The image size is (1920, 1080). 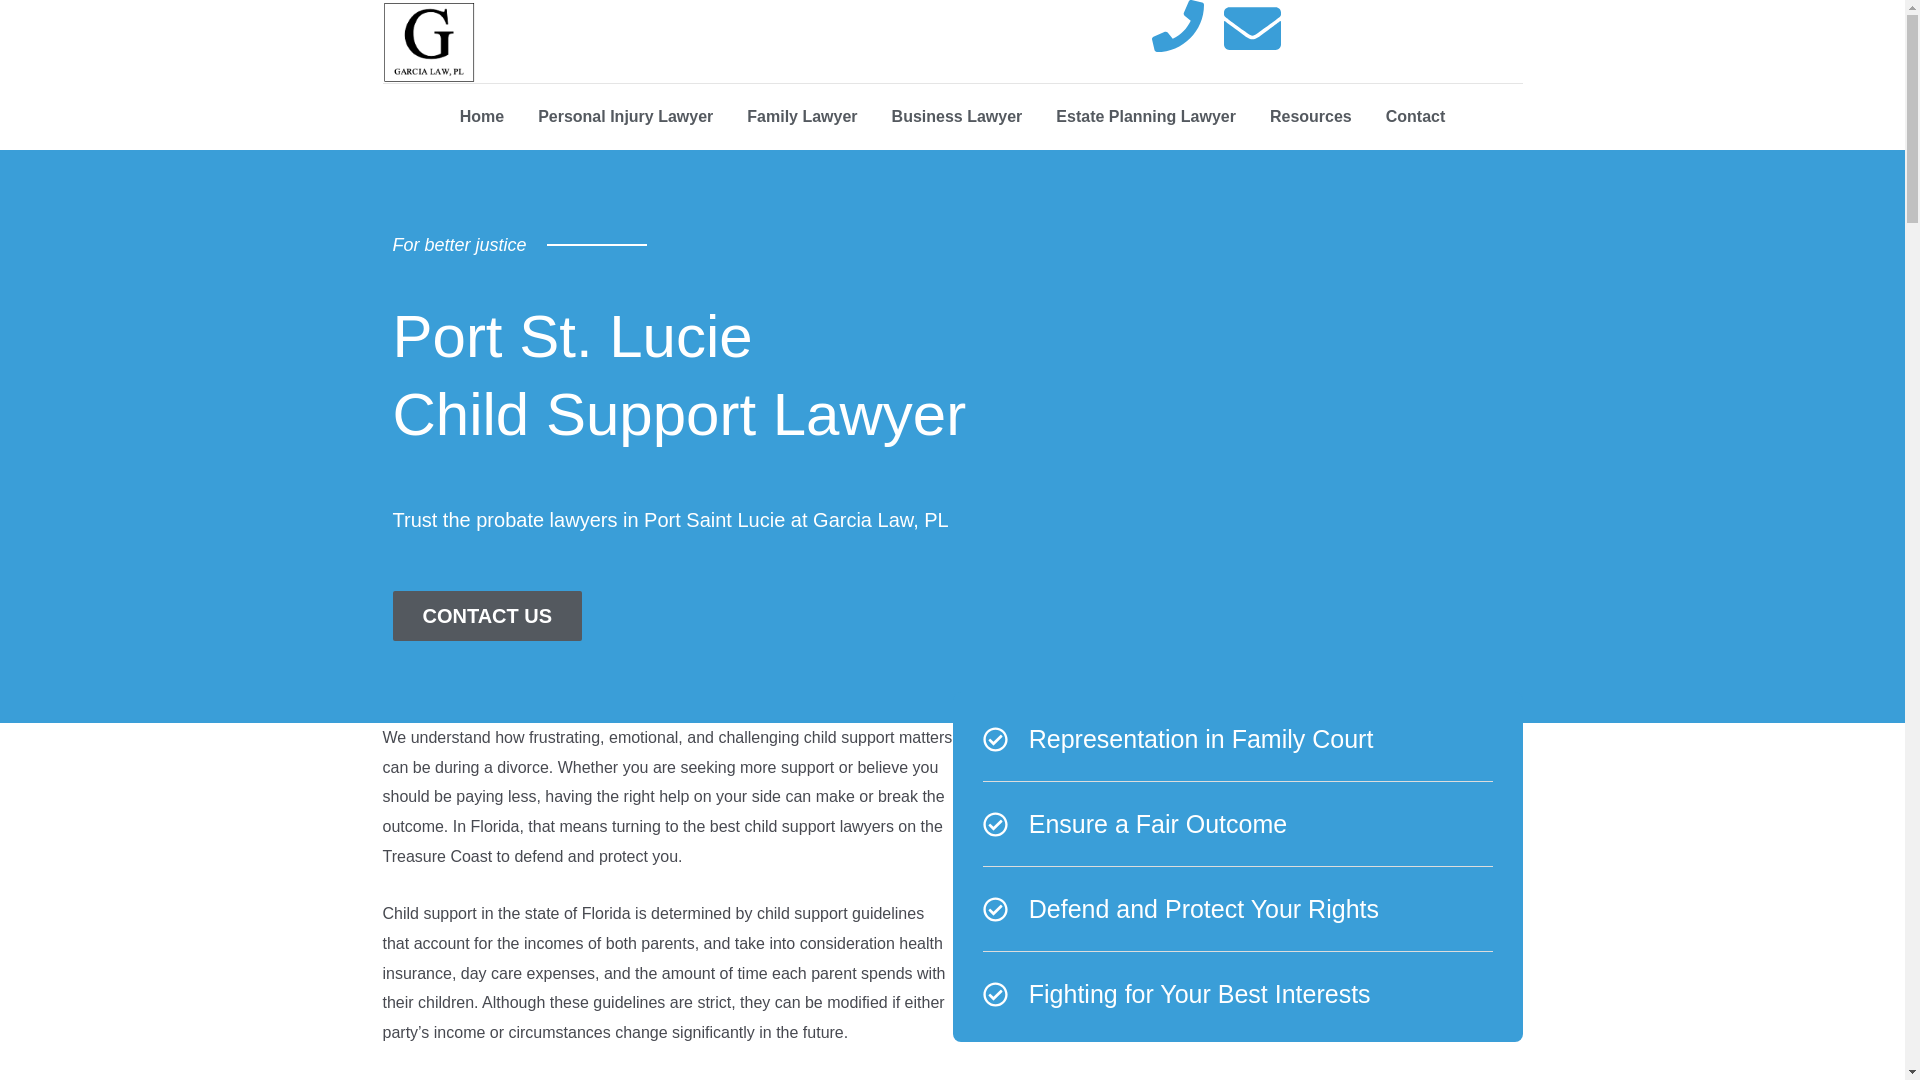 I want to click on Home, so click(x=482, y=116).